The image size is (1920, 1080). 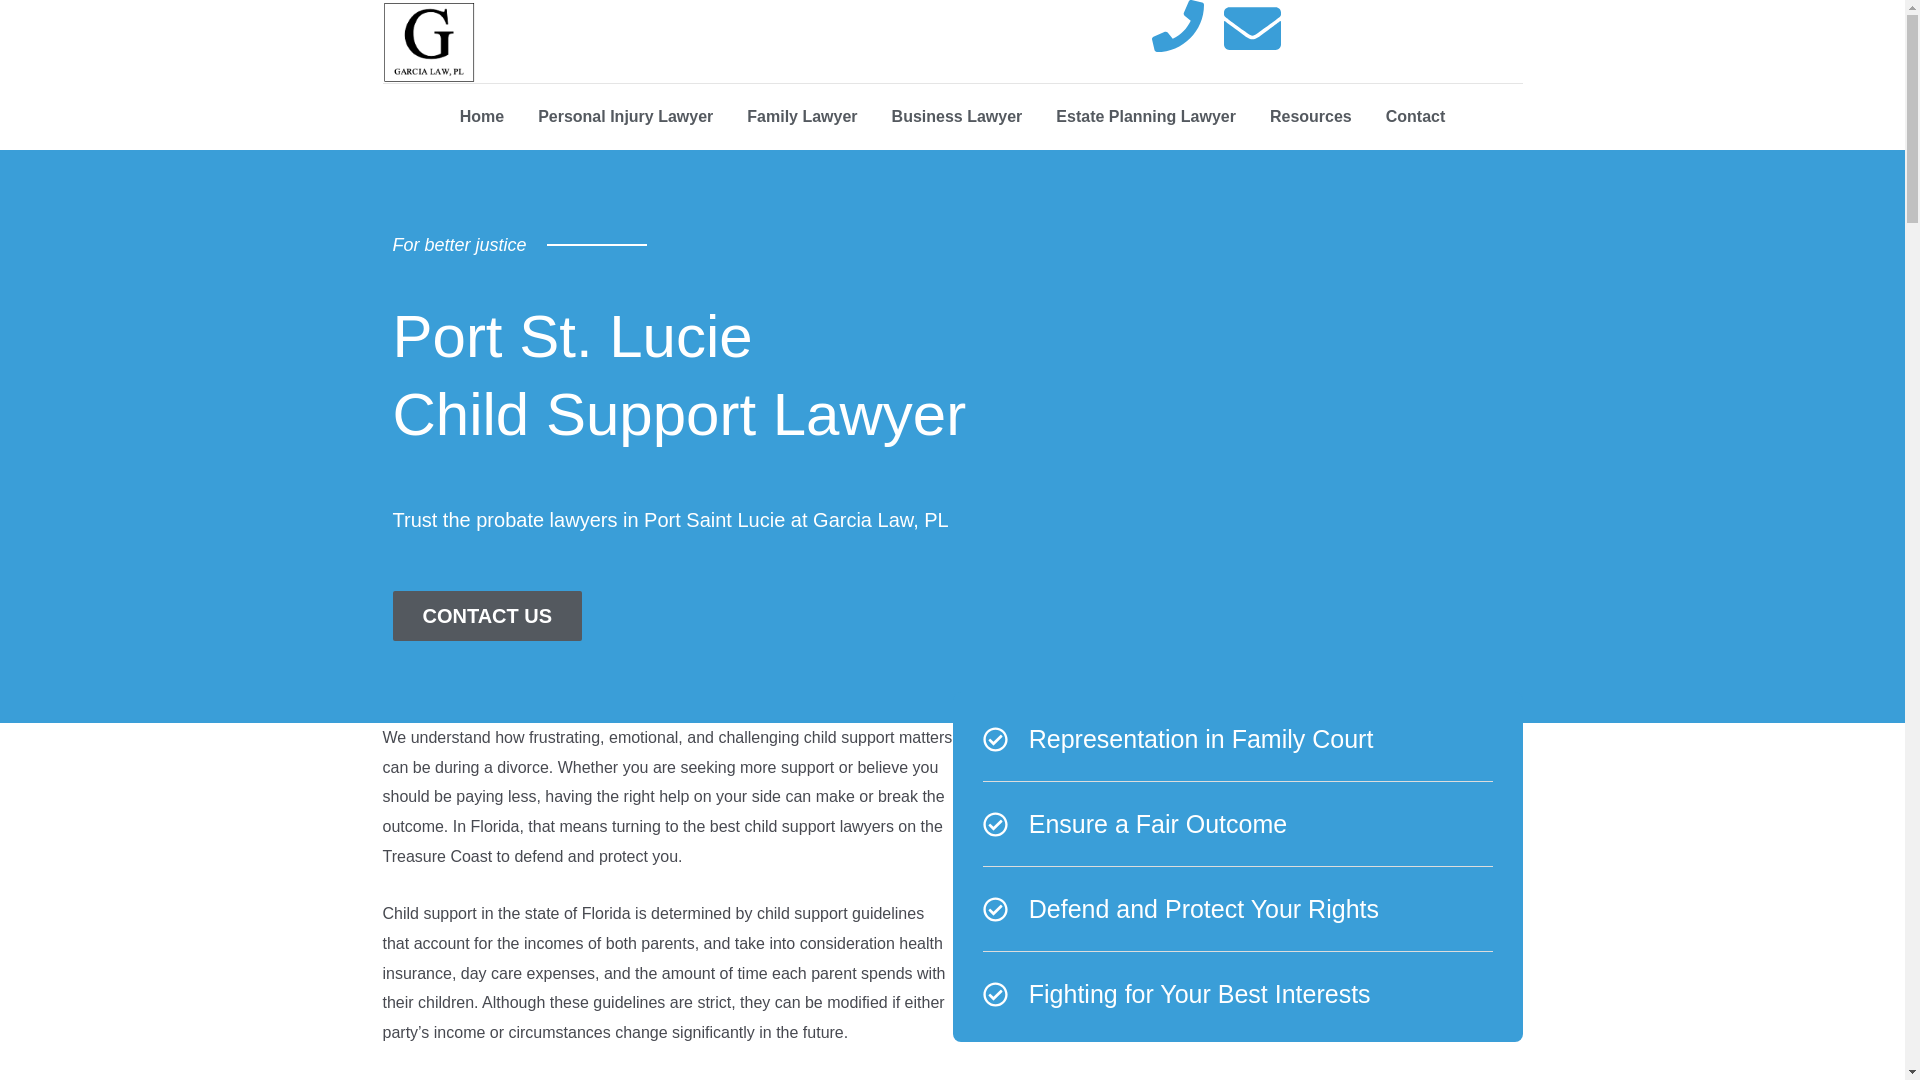 I want to click on Home, so click(x=482, y=116).